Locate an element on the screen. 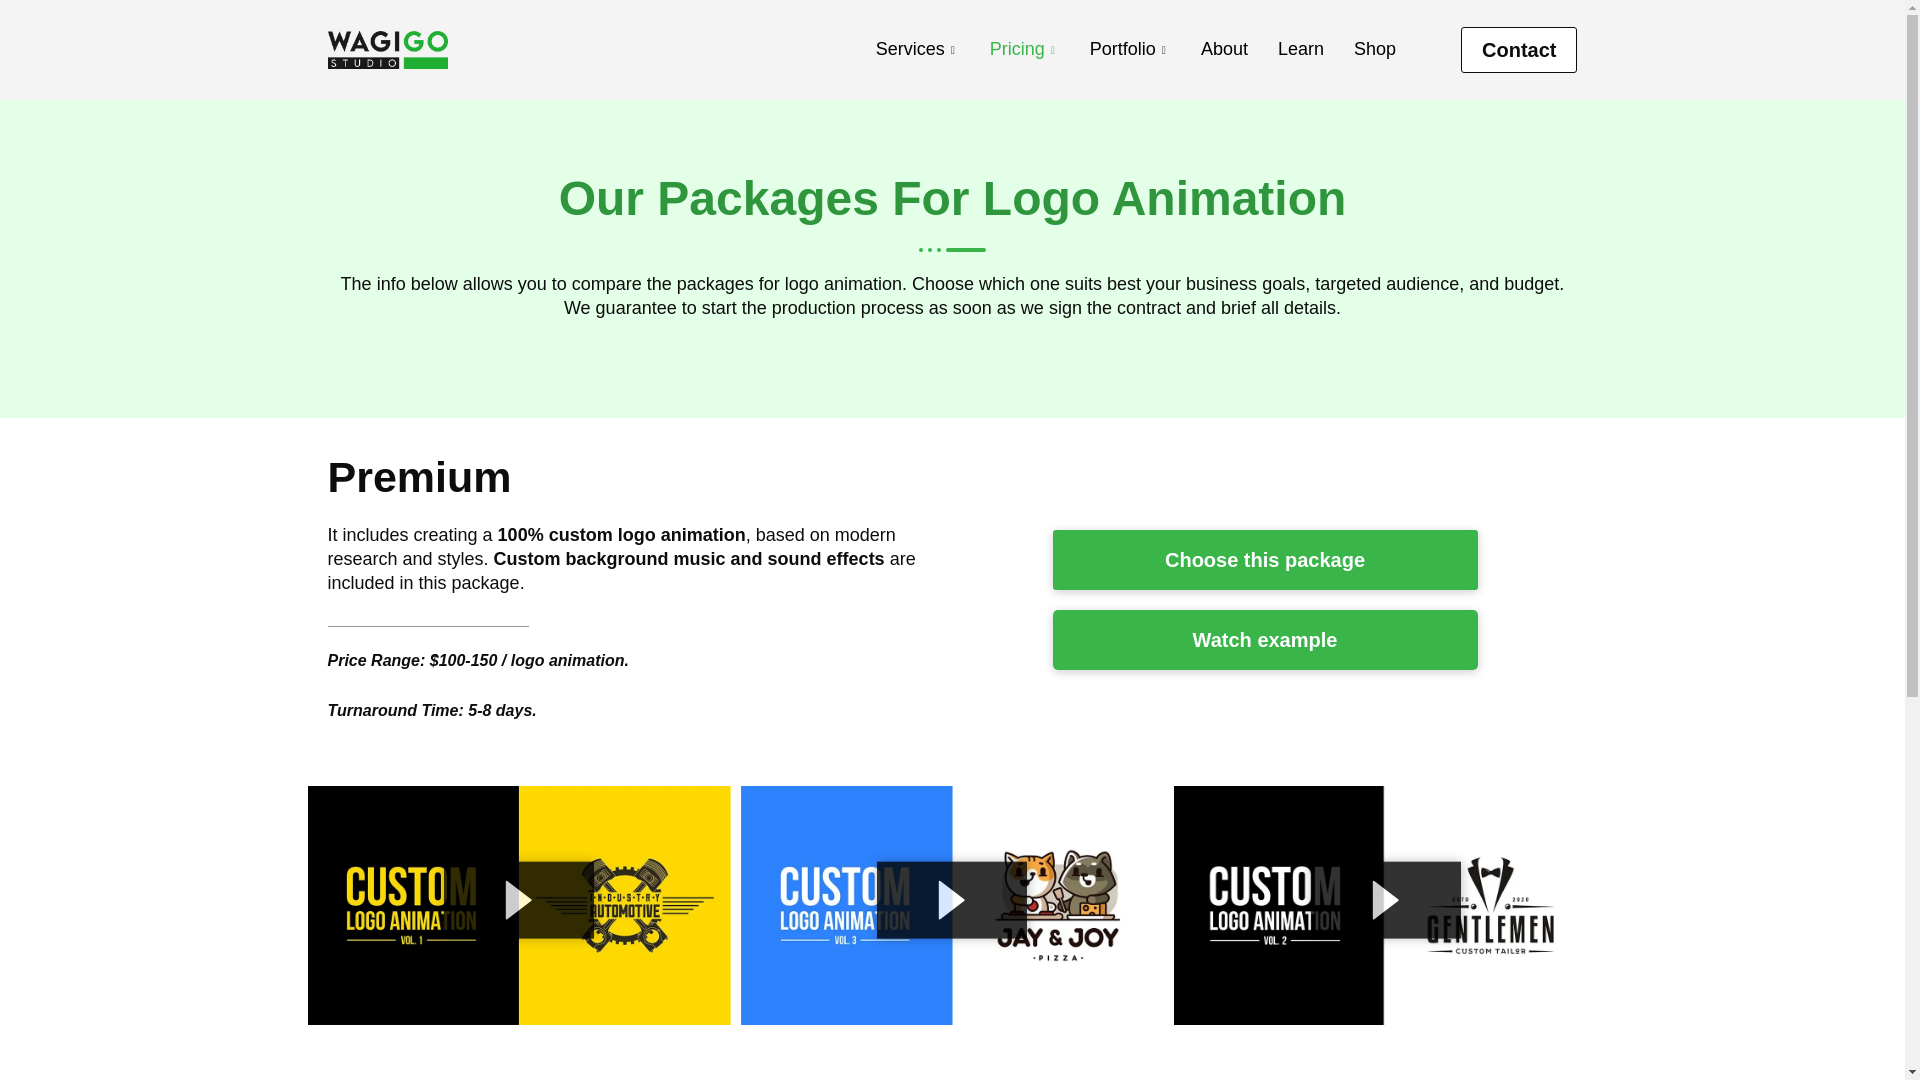  Learn is located at coordinates (1300, 50).